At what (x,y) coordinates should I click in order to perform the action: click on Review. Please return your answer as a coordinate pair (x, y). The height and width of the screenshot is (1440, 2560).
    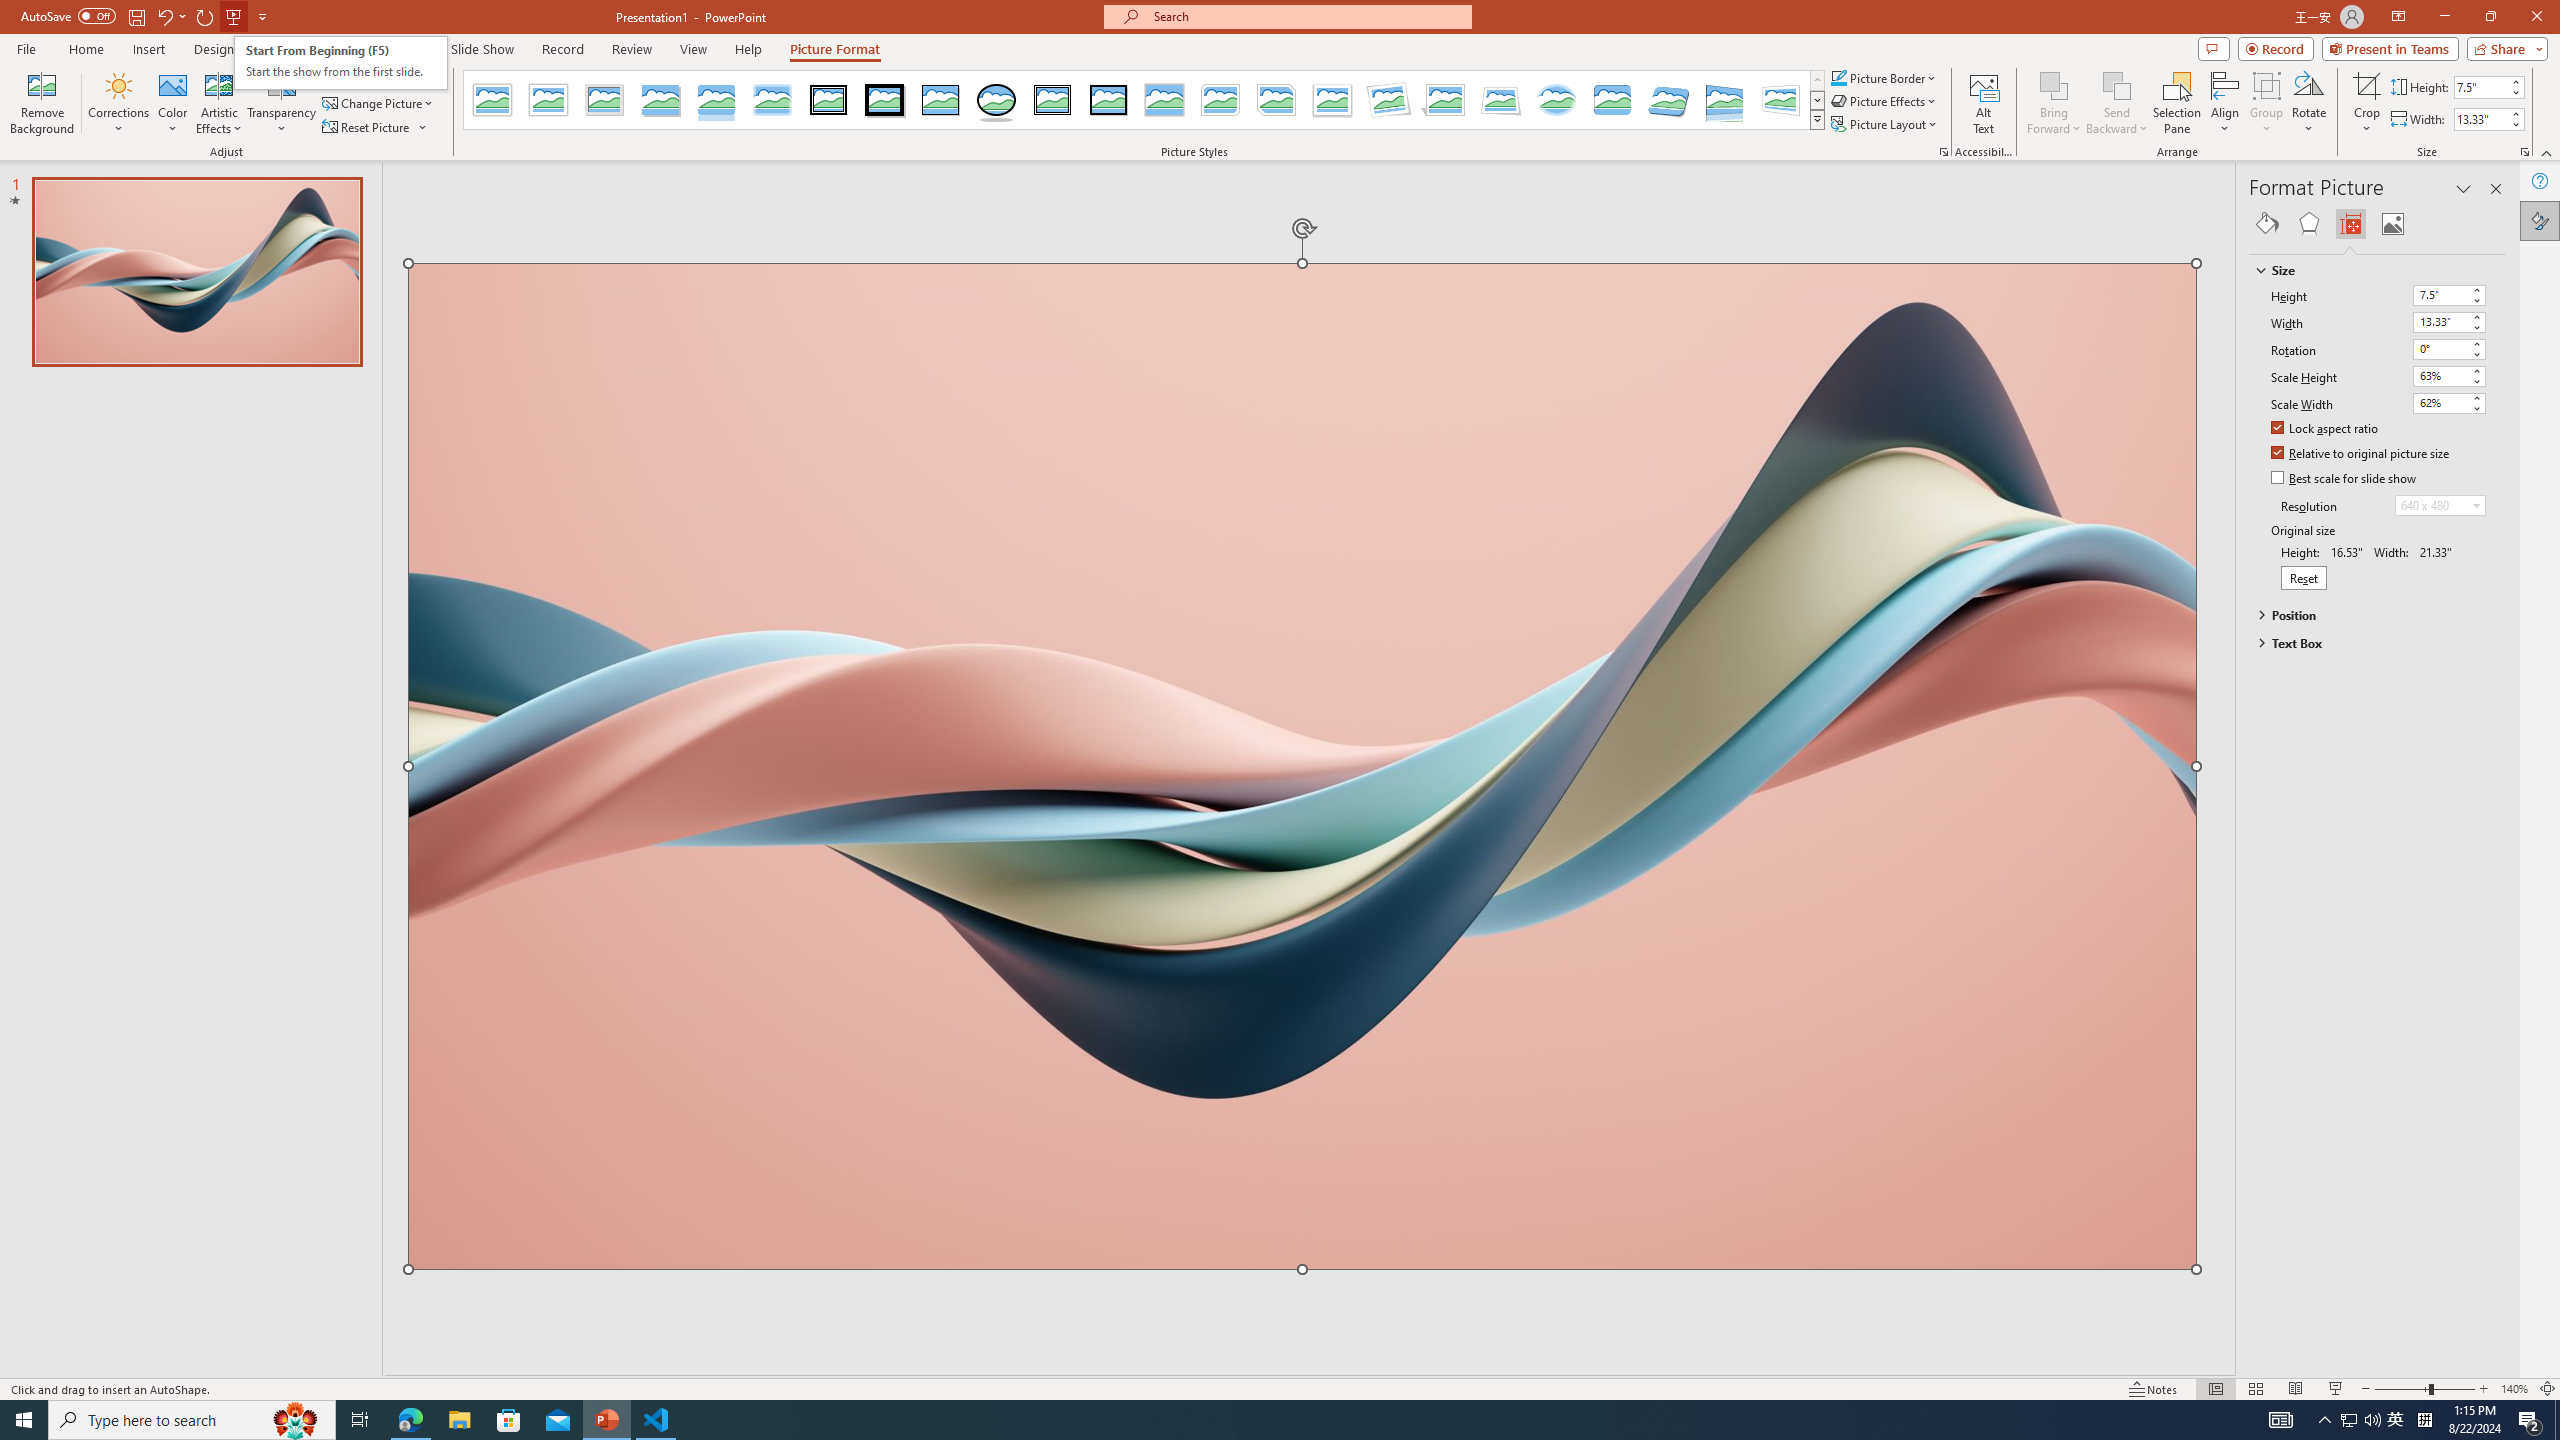
    Looking at the image, I should click on (632, 49).